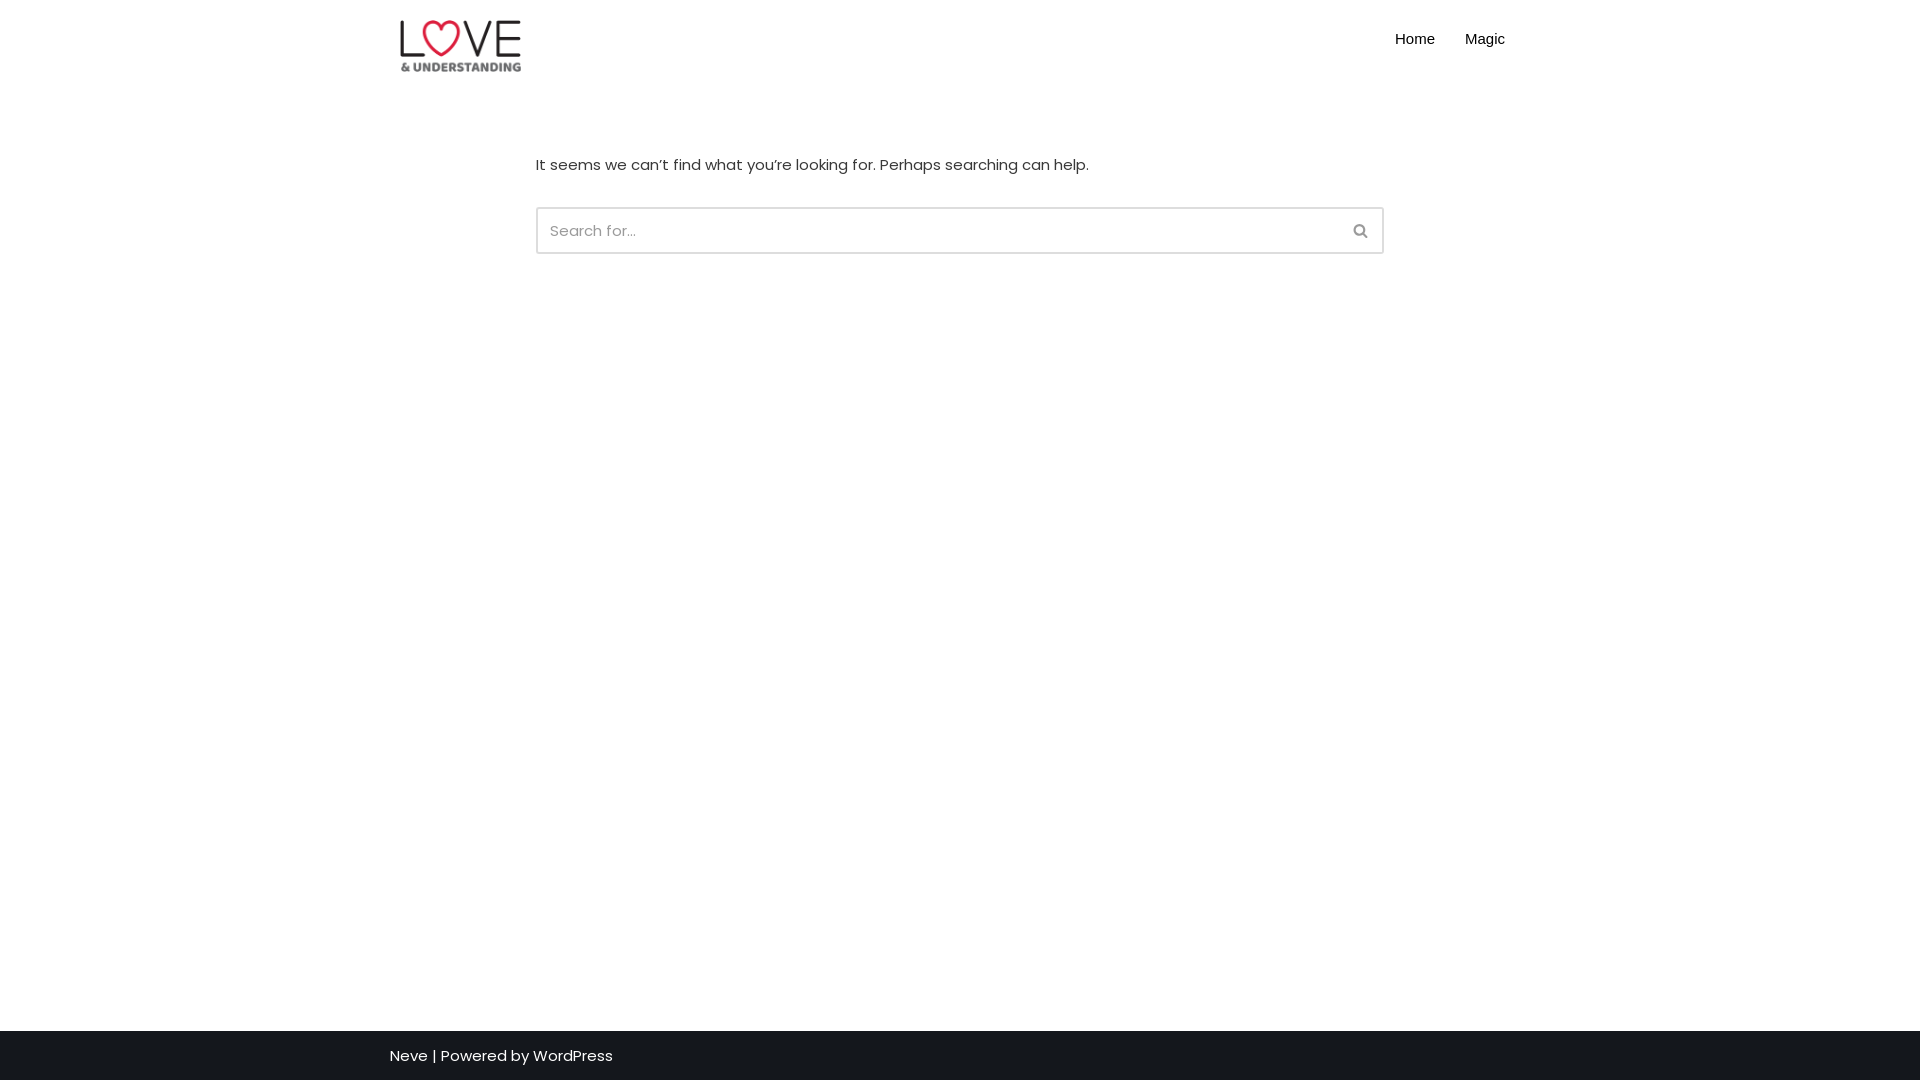 Image resolution: width=1920 pixels, height=1080 pixels. What do you see at coordinates (573, 1054) in the screenshot?
I see `WordPress` at bounding box center [573, 1054].